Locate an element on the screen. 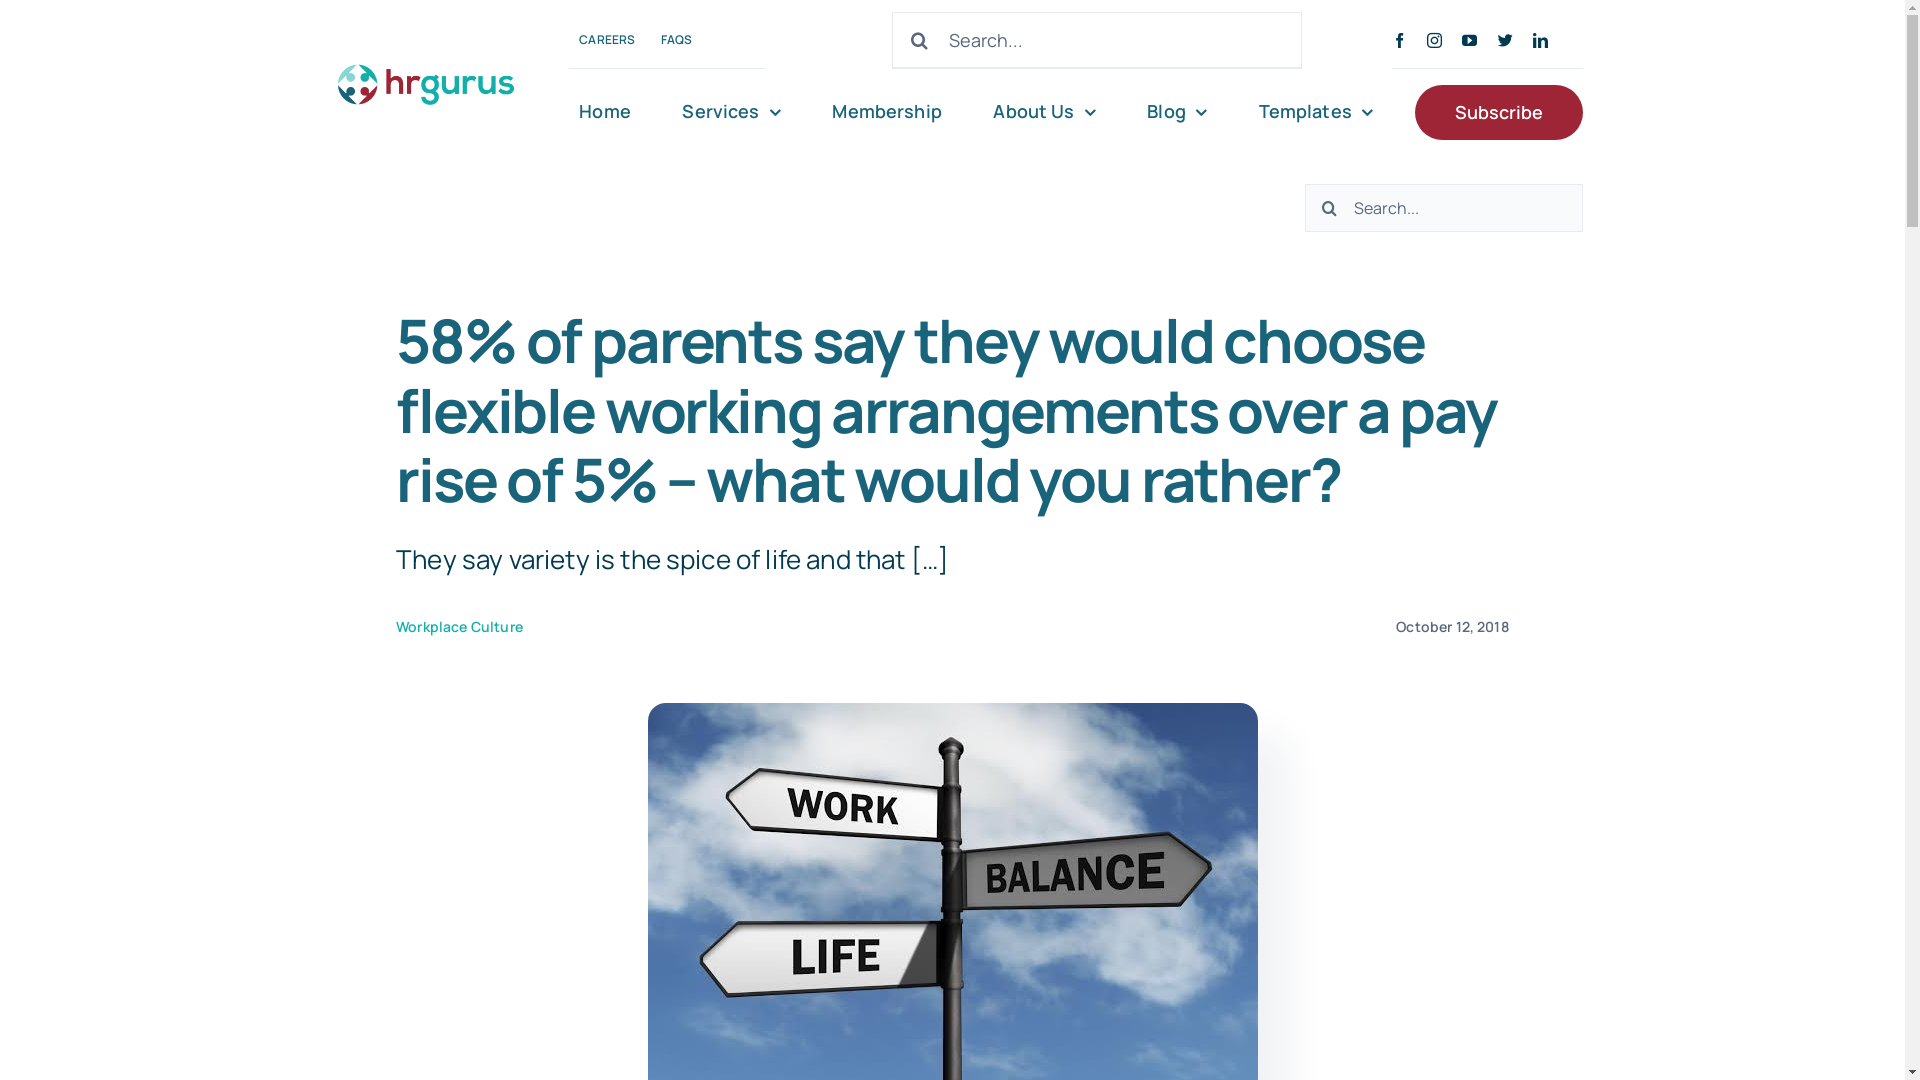  Services is located at coordinates (731, 112).